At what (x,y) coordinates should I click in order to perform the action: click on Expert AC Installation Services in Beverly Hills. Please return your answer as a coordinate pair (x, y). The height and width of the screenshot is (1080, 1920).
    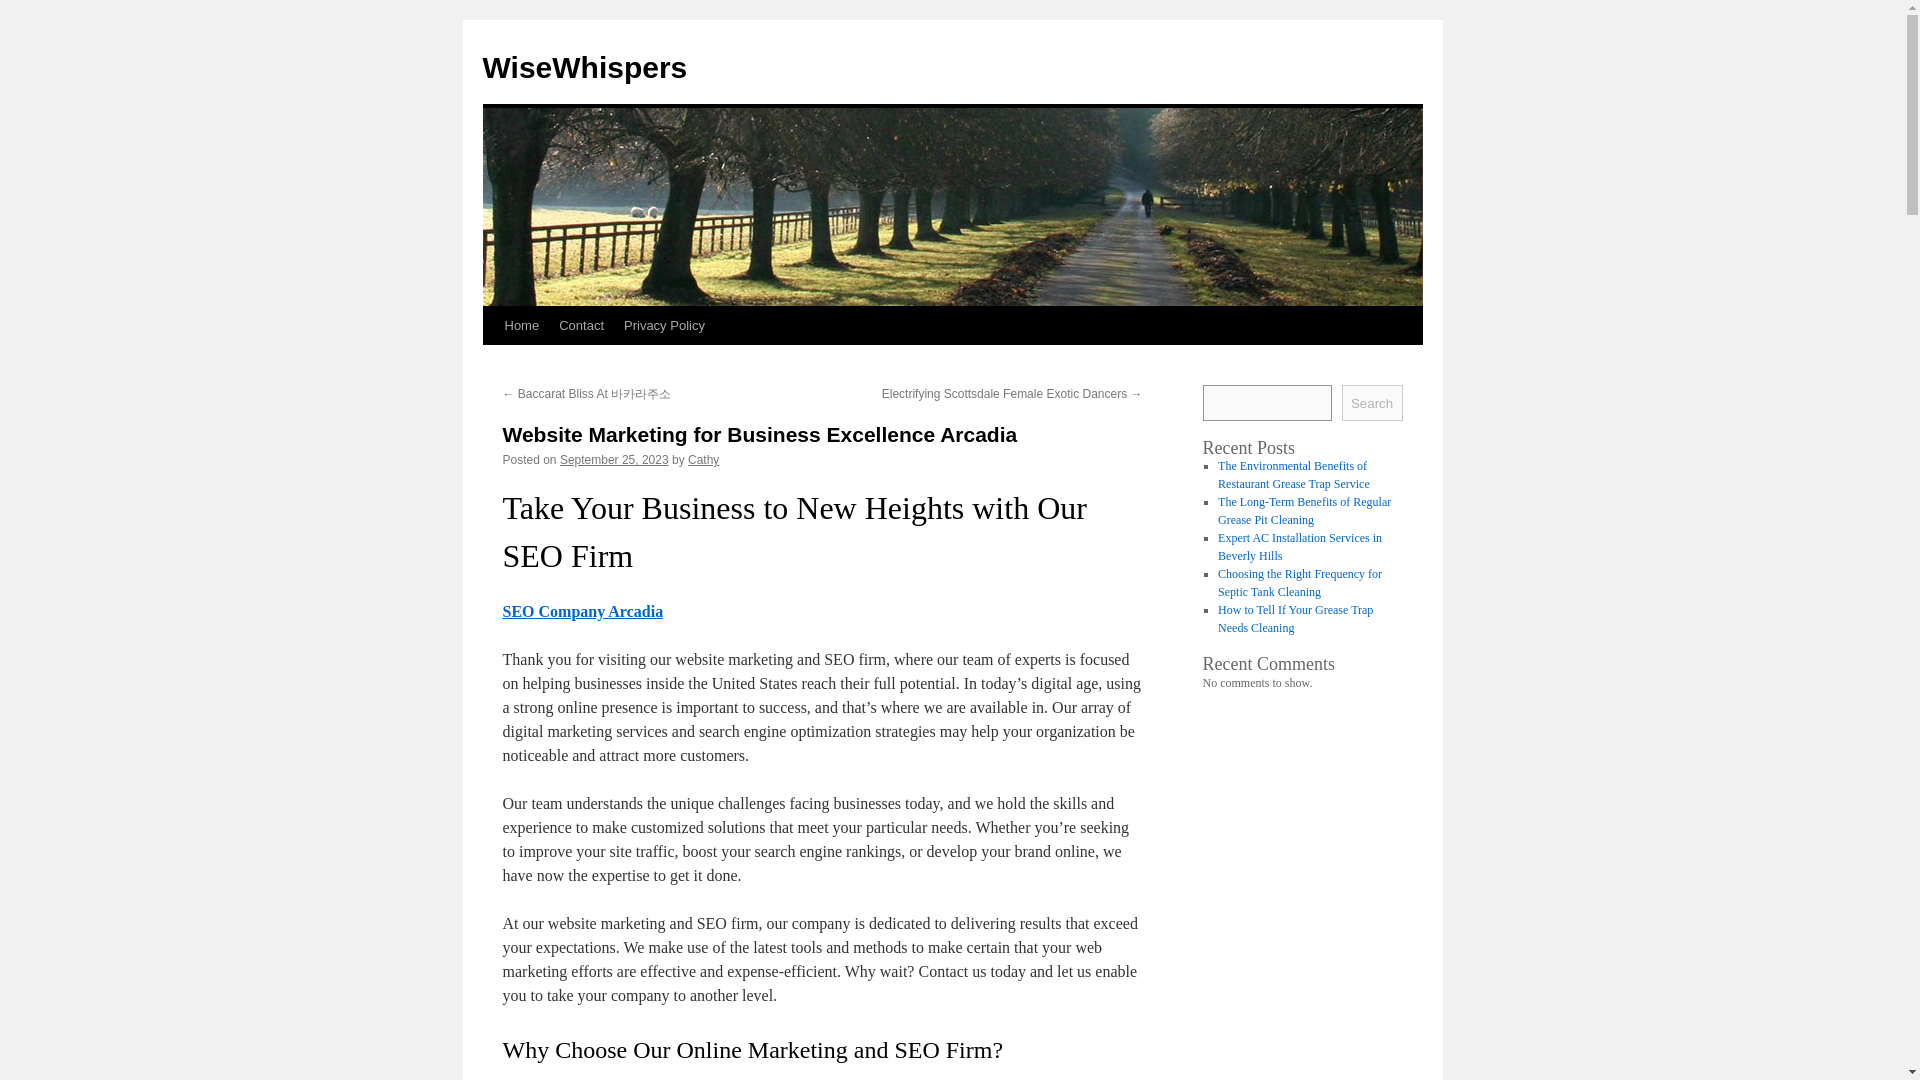
    Looking at the image, I should click on (1300, 546).